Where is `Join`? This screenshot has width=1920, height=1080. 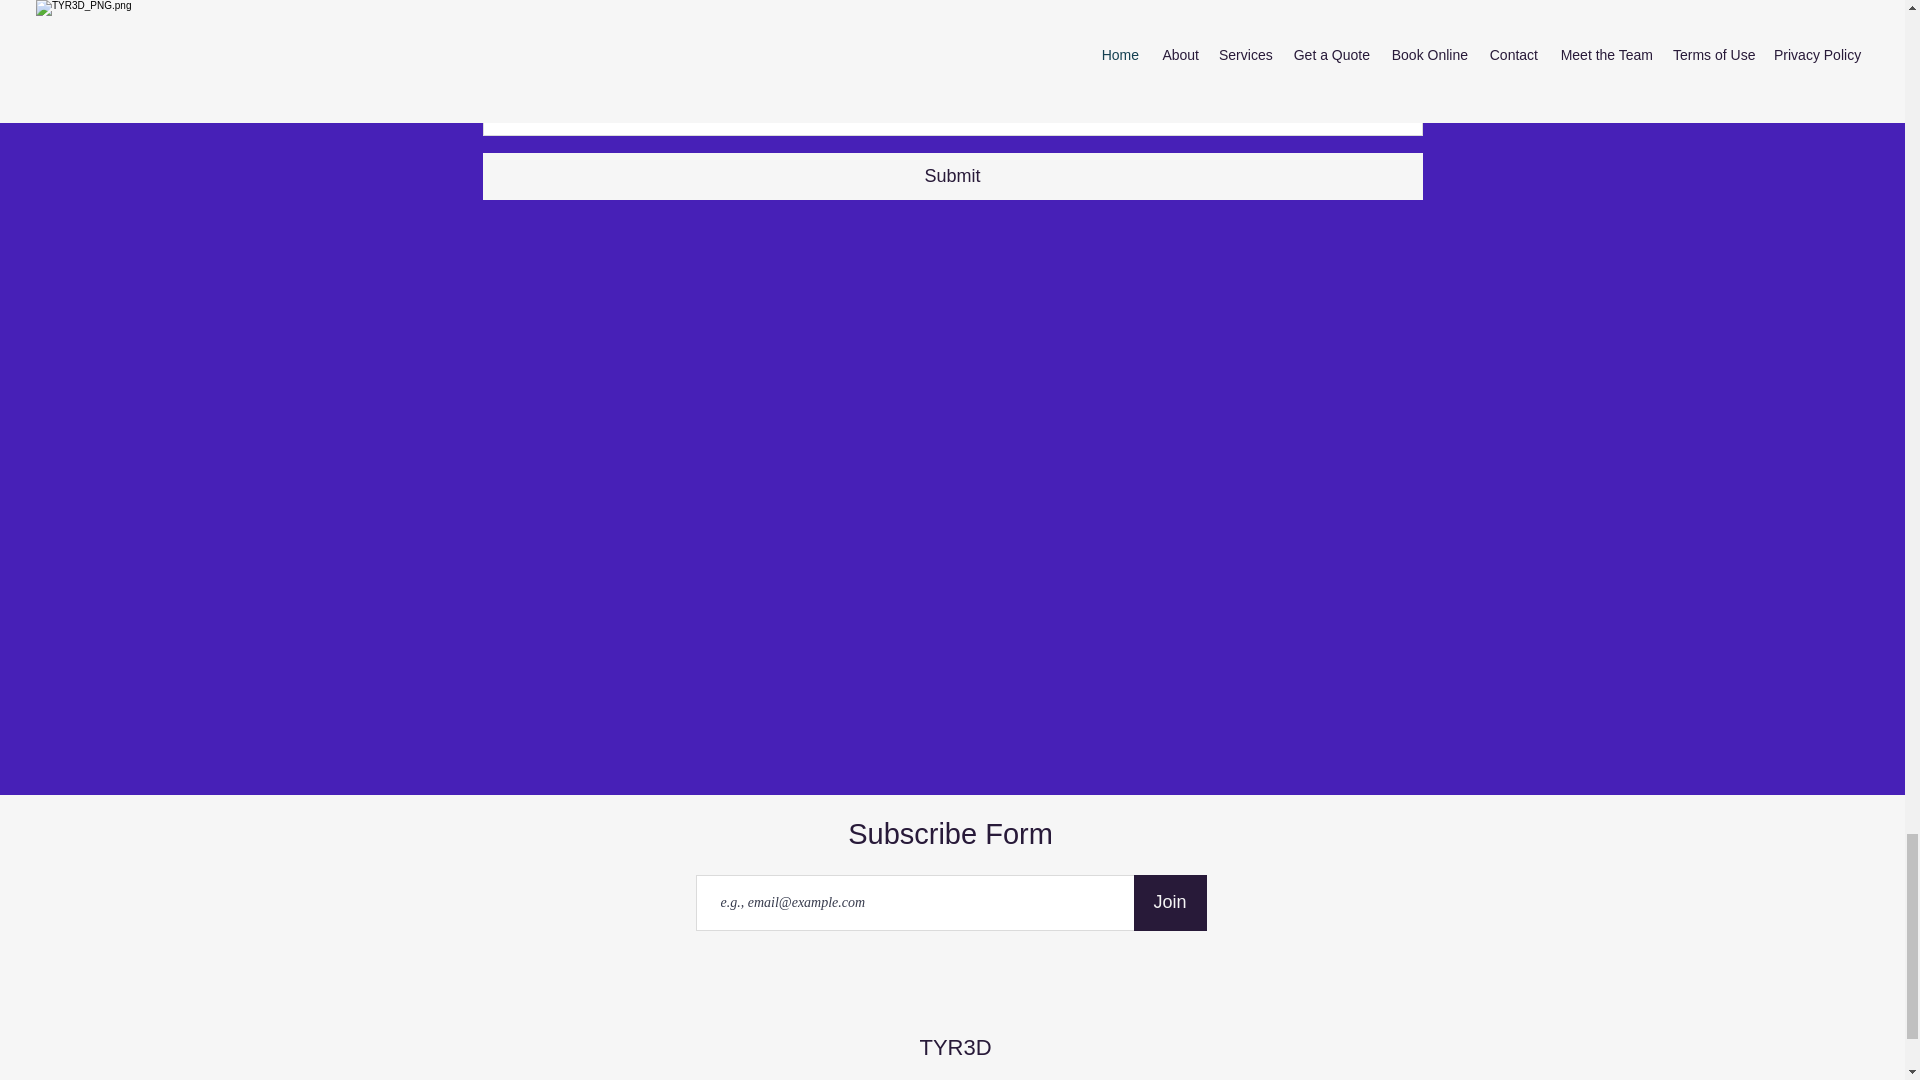 Join is located at coordinates (1170, 902).